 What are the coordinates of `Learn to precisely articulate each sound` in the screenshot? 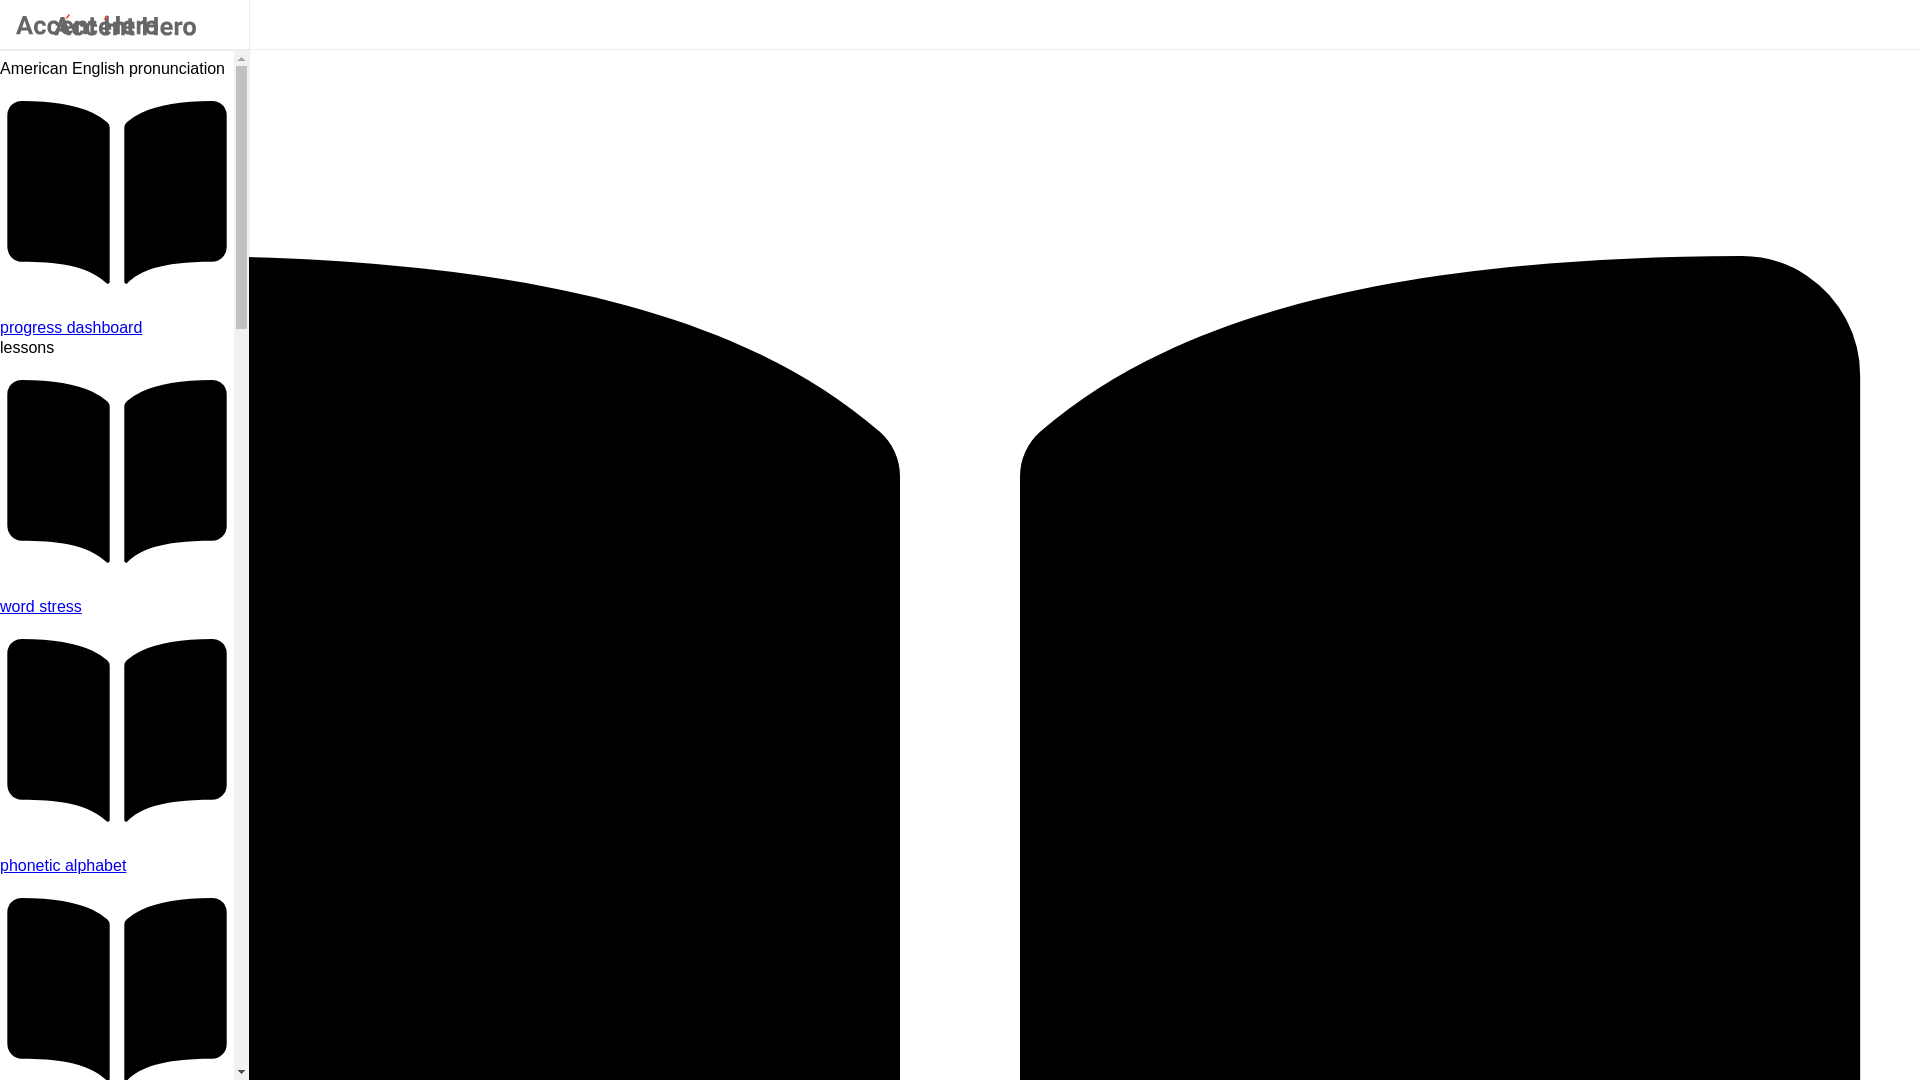 It's located at (117, 866).